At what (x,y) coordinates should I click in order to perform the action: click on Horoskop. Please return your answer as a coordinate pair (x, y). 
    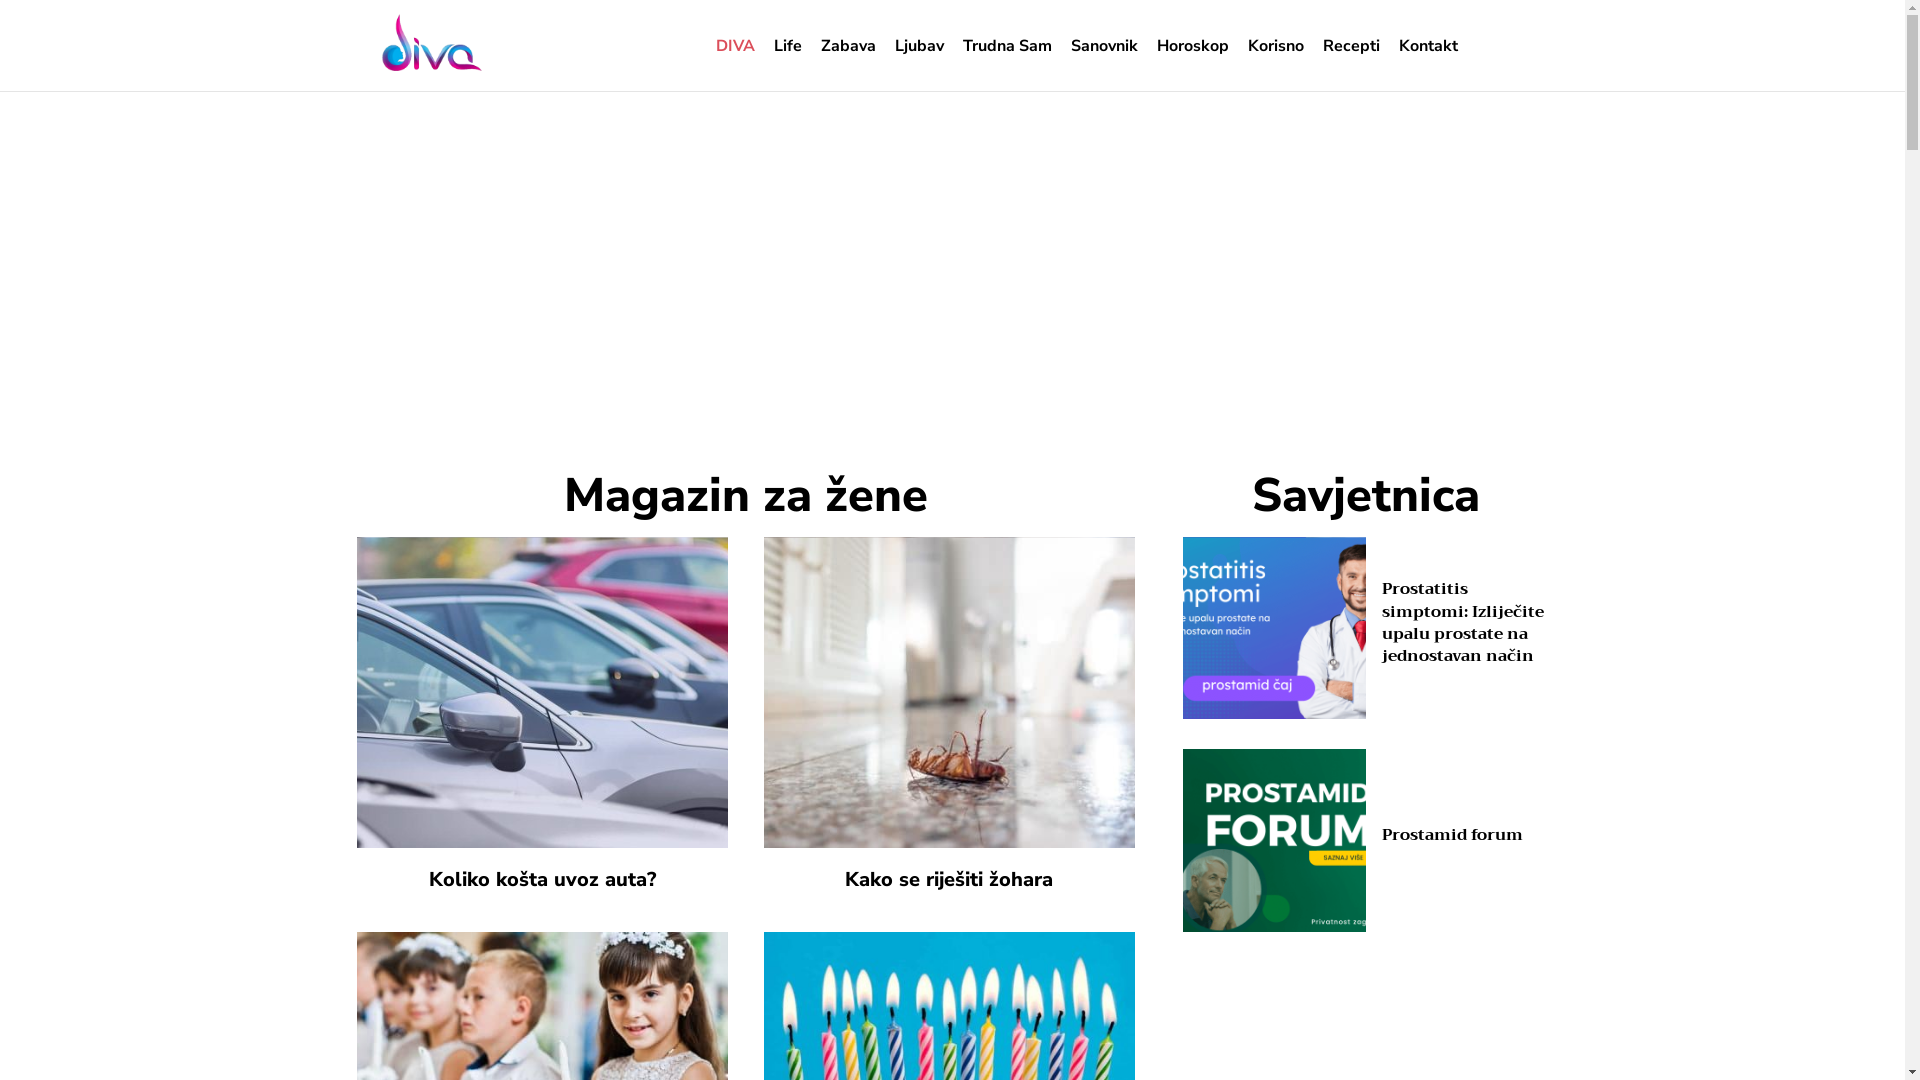
    Looking at the image, I should click on (1193, 46).